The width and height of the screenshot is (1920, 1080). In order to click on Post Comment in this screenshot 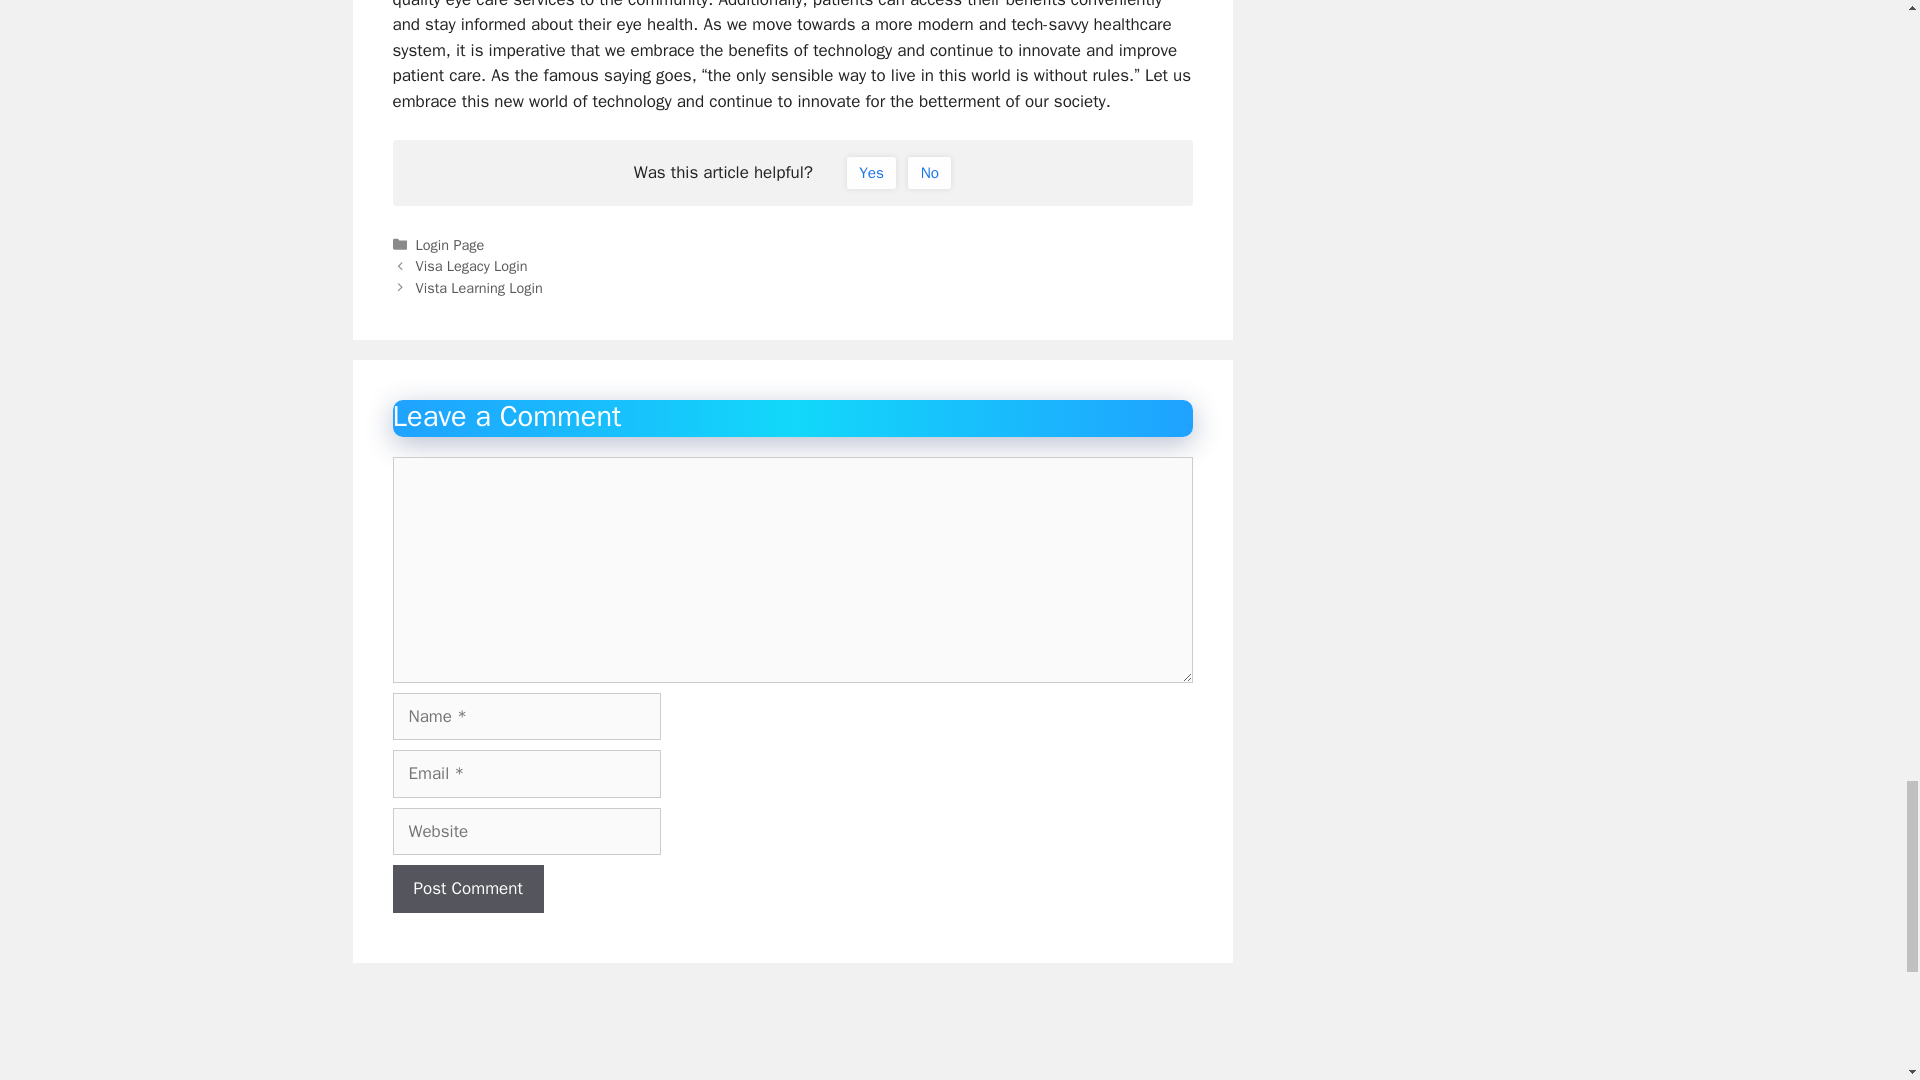, I will do `click(467, 888)`.